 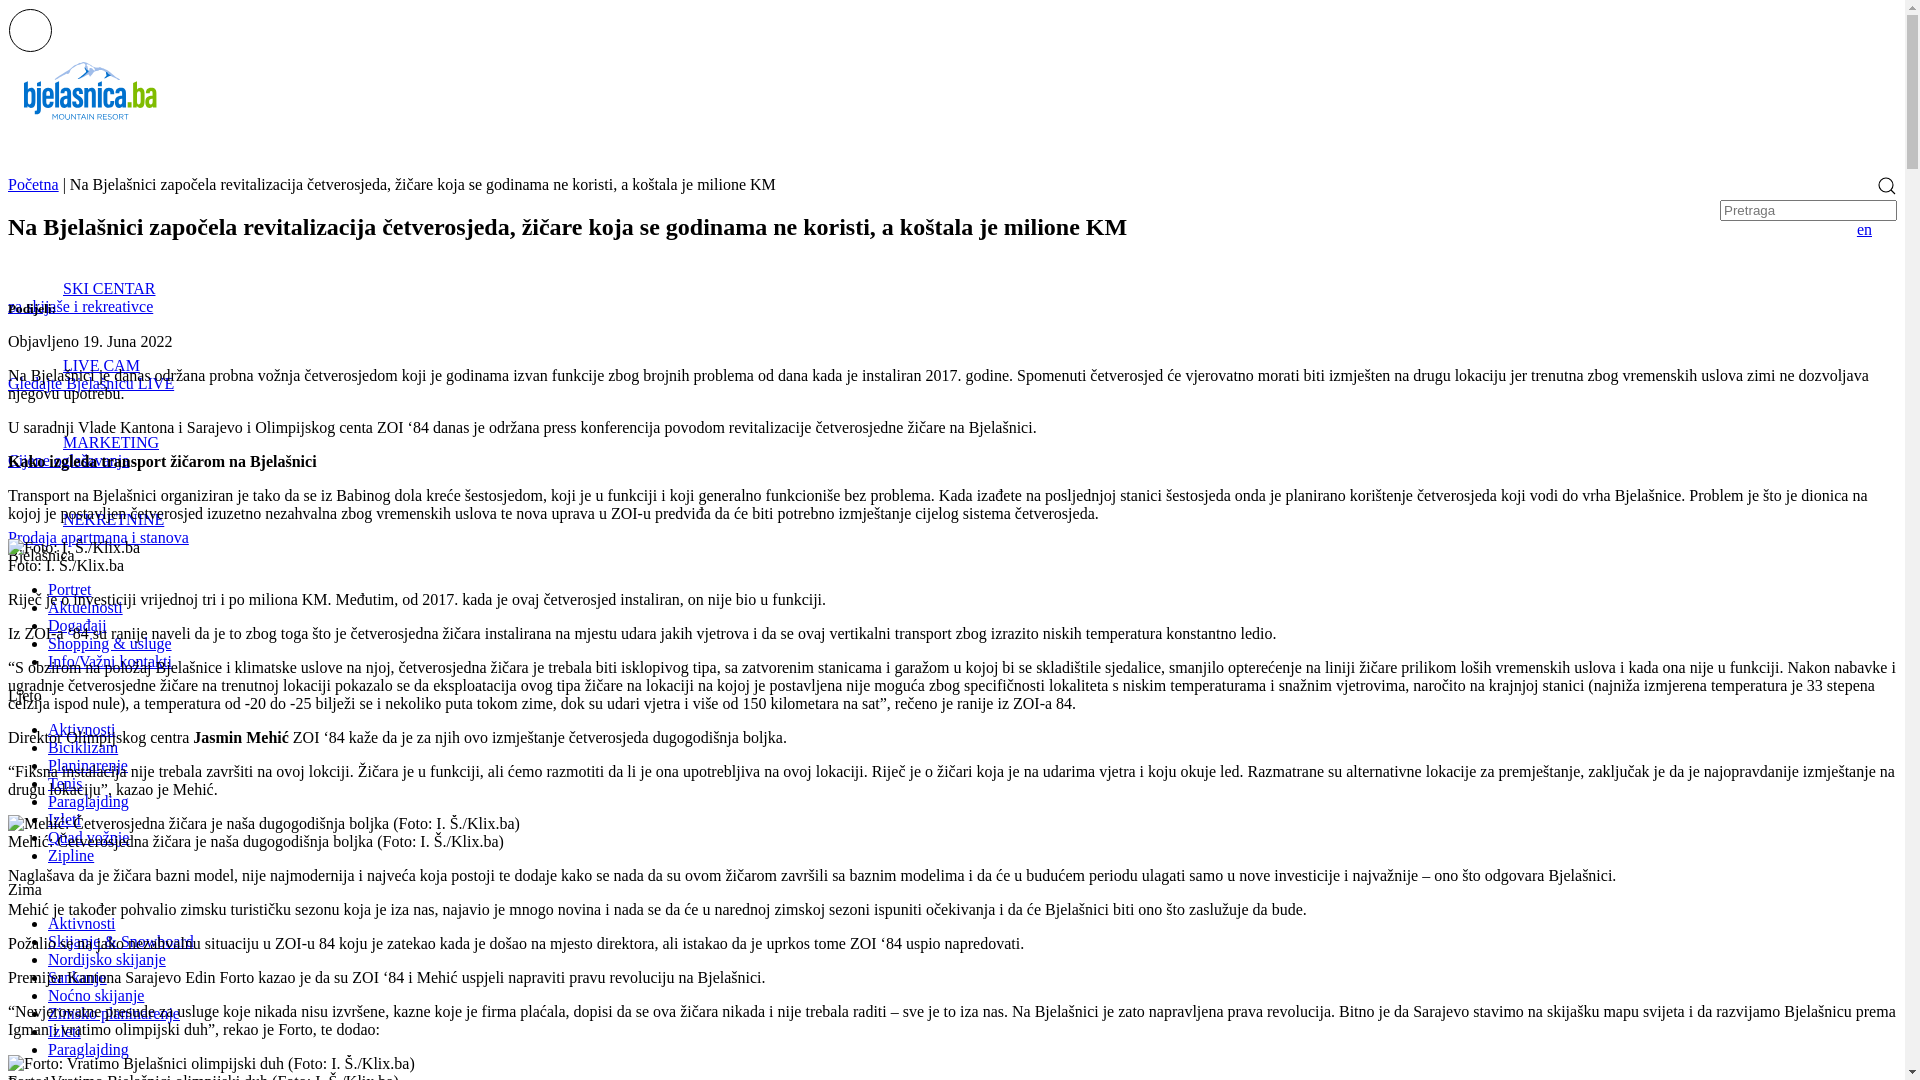 I want to click on Skijanje & Snowboard, so click(x=121, y=942).